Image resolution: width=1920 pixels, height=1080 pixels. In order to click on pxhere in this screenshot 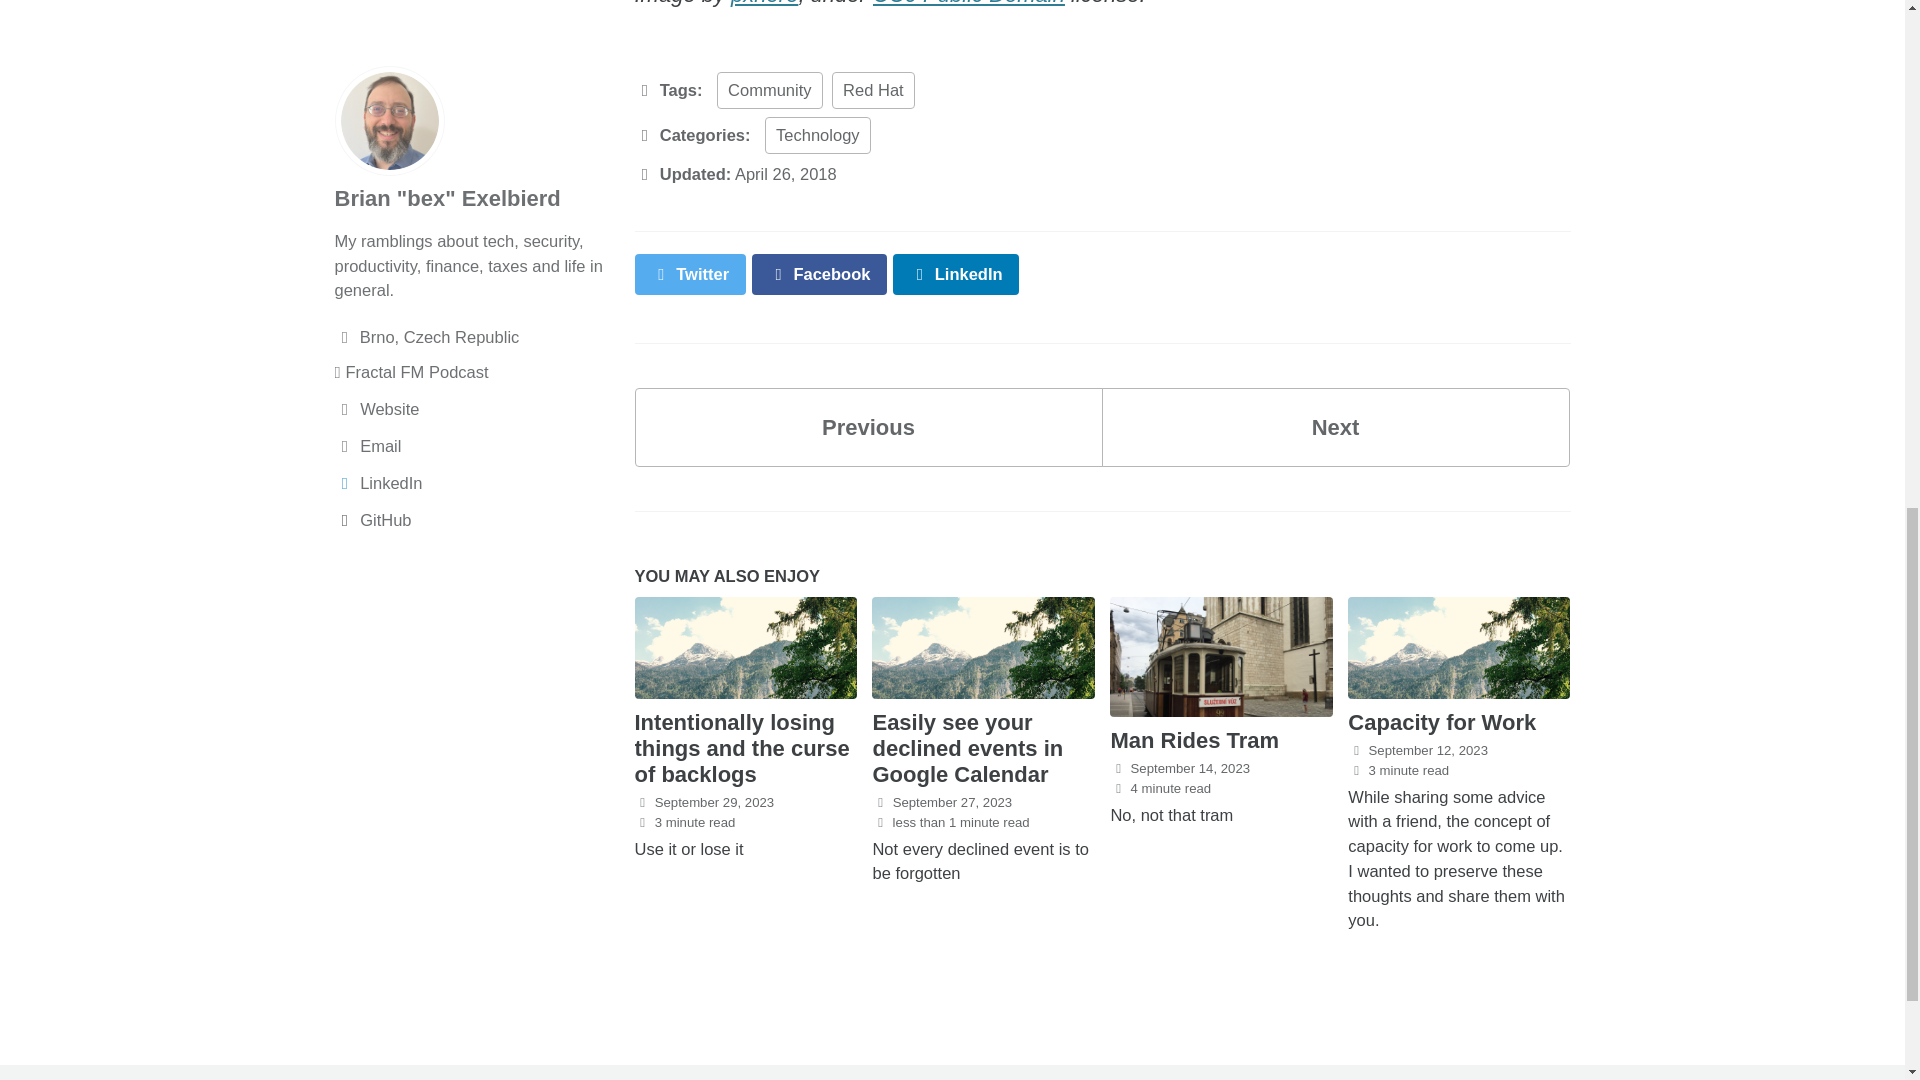, I will do `click(764, 3)`.